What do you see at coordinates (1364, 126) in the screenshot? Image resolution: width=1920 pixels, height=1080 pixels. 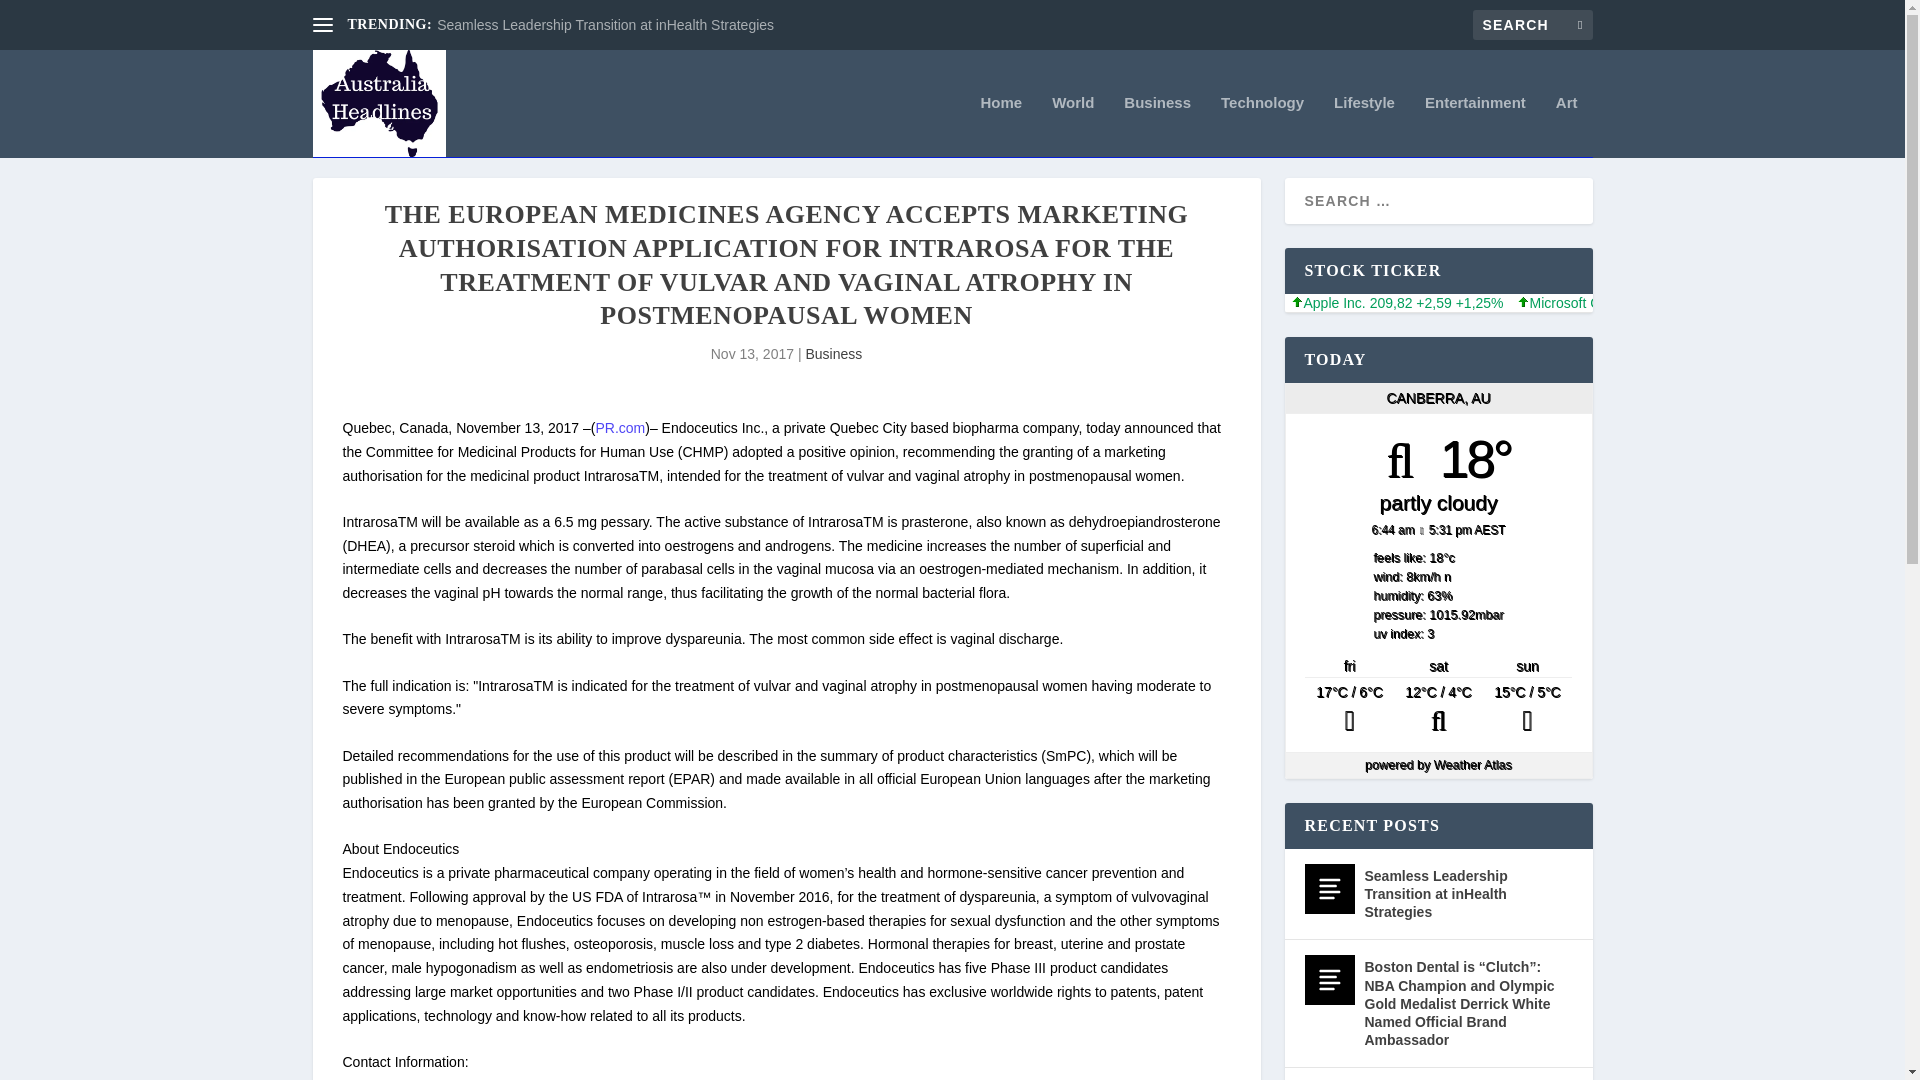 I see `Lifestyle` at bounding box center [1364, 126].